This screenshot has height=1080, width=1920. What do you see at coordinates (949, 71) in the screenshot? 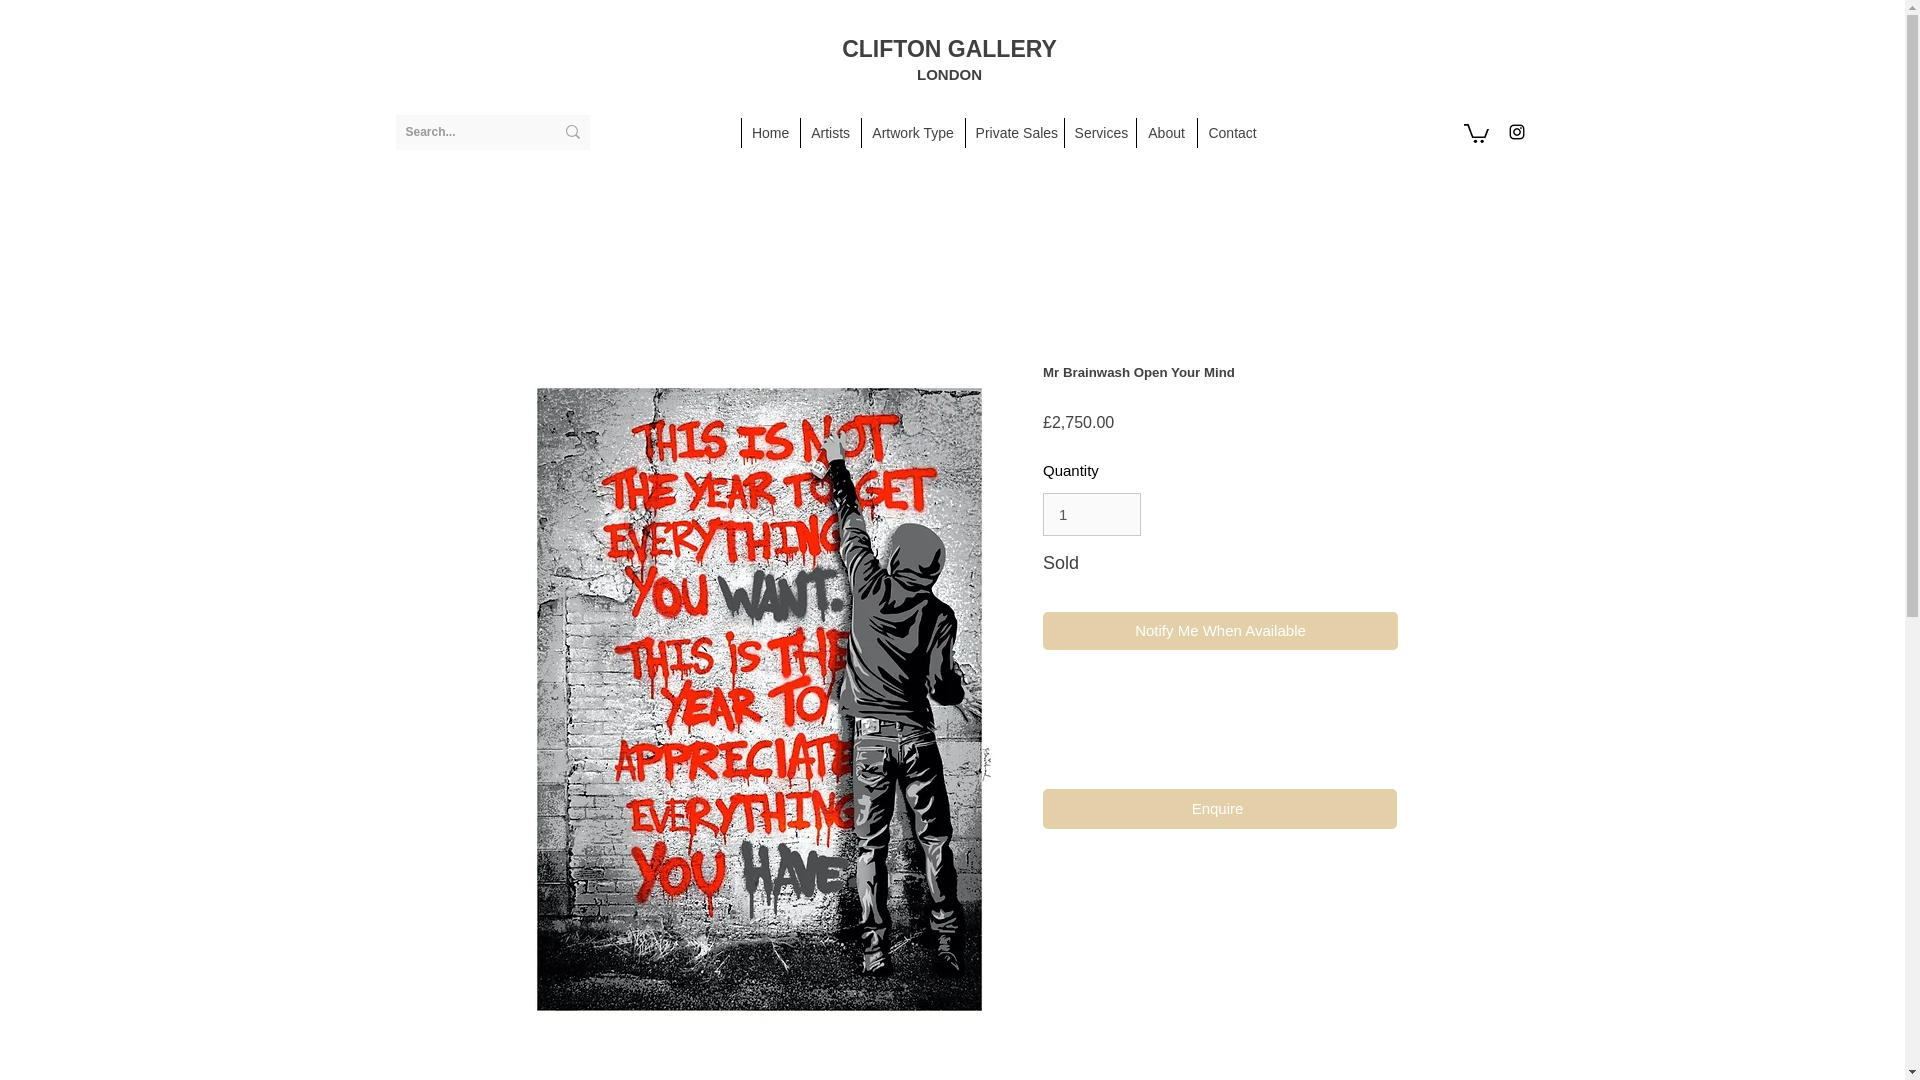
I see `LONDON` at bounding box center [949, 71].